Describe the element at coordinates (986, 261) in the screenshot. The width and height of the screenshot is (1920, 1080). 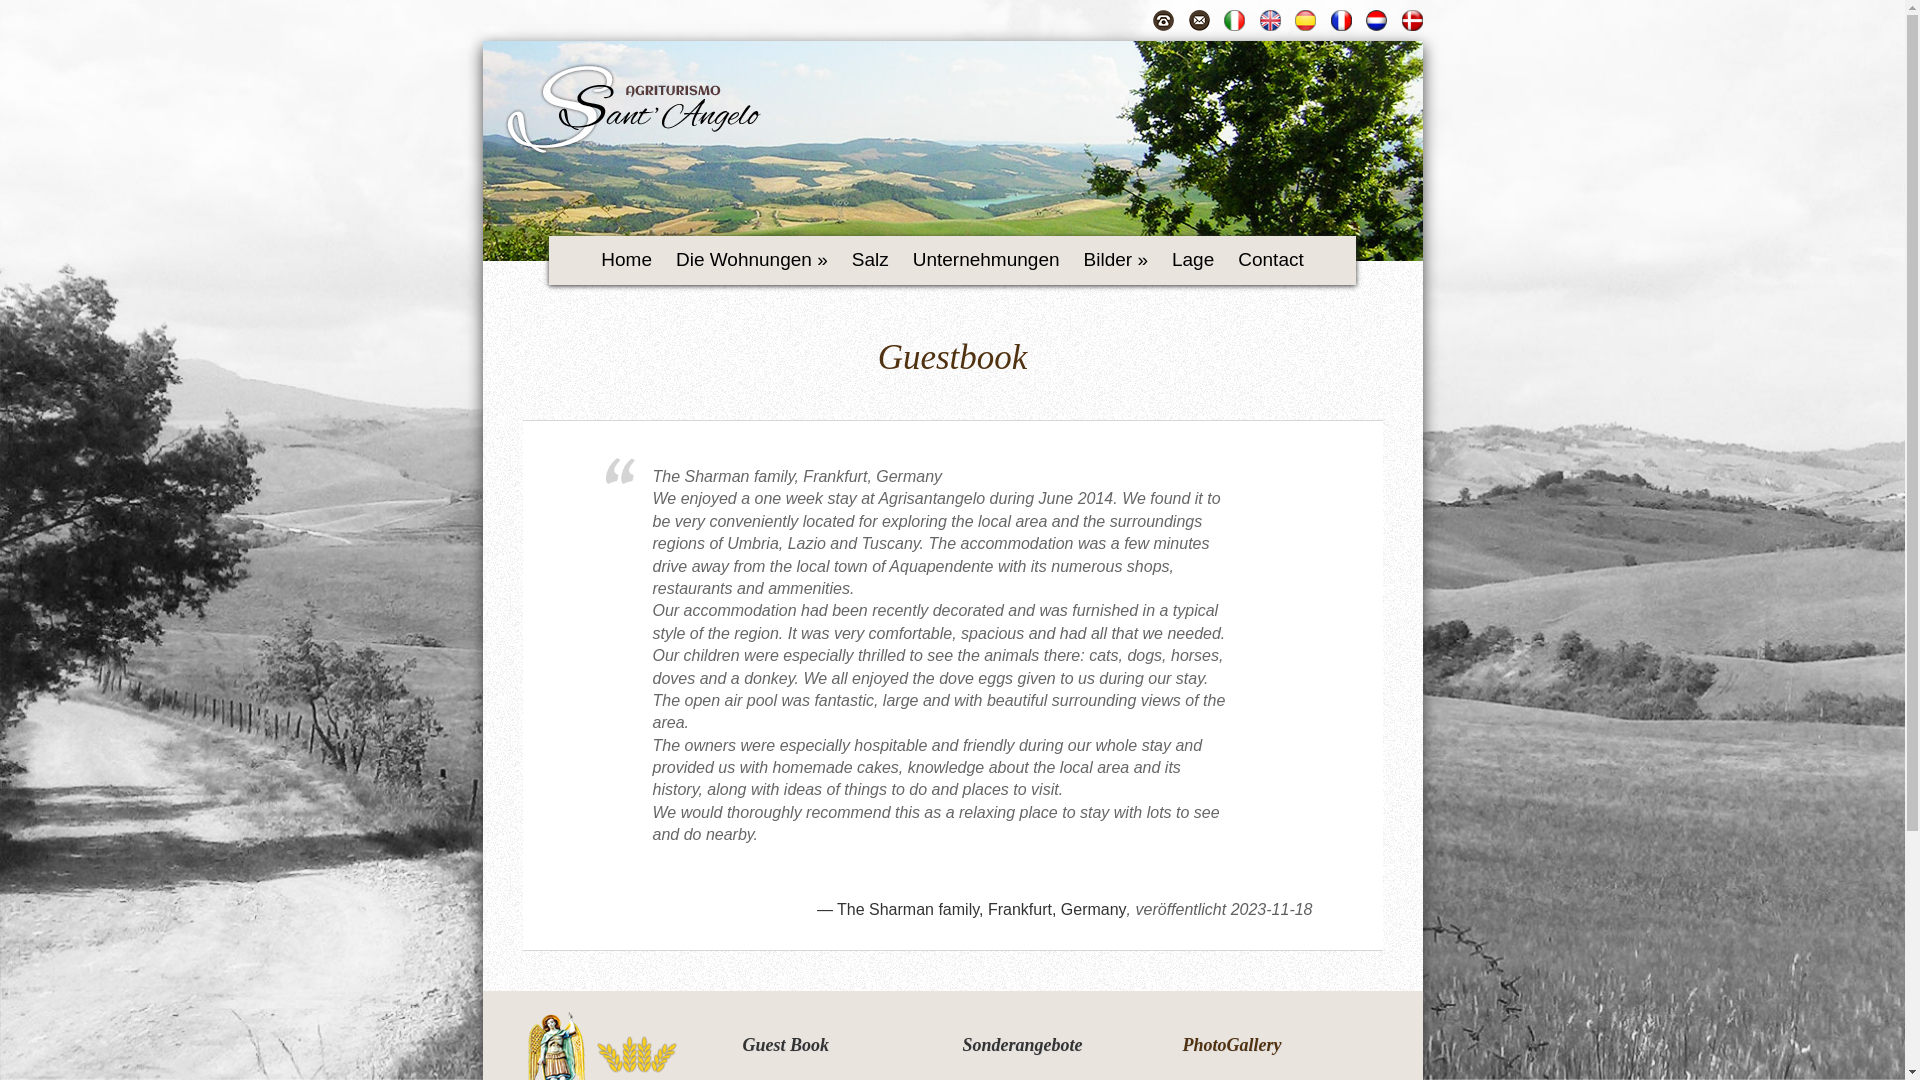
I see `Unternehmungen` at that location.